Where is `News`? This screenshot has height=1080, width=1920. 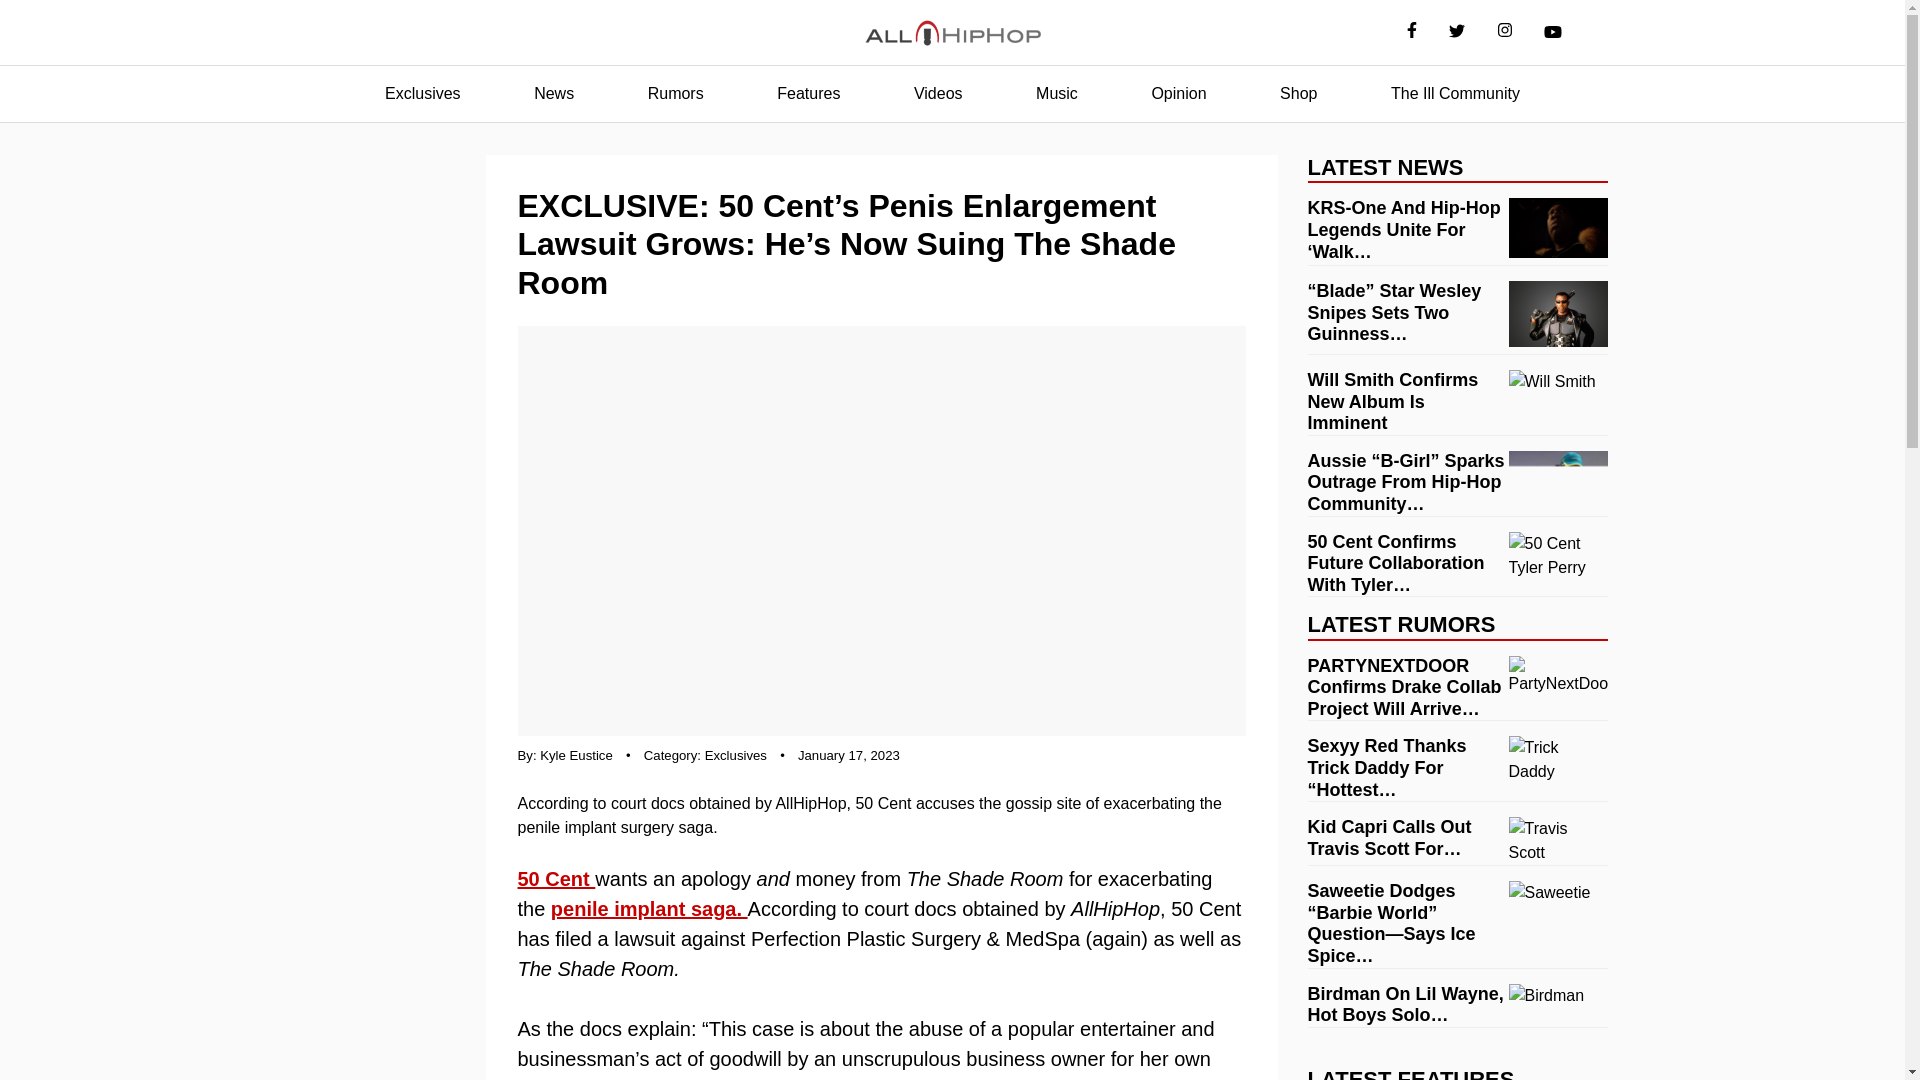 News is located at coordinates (554, 94).